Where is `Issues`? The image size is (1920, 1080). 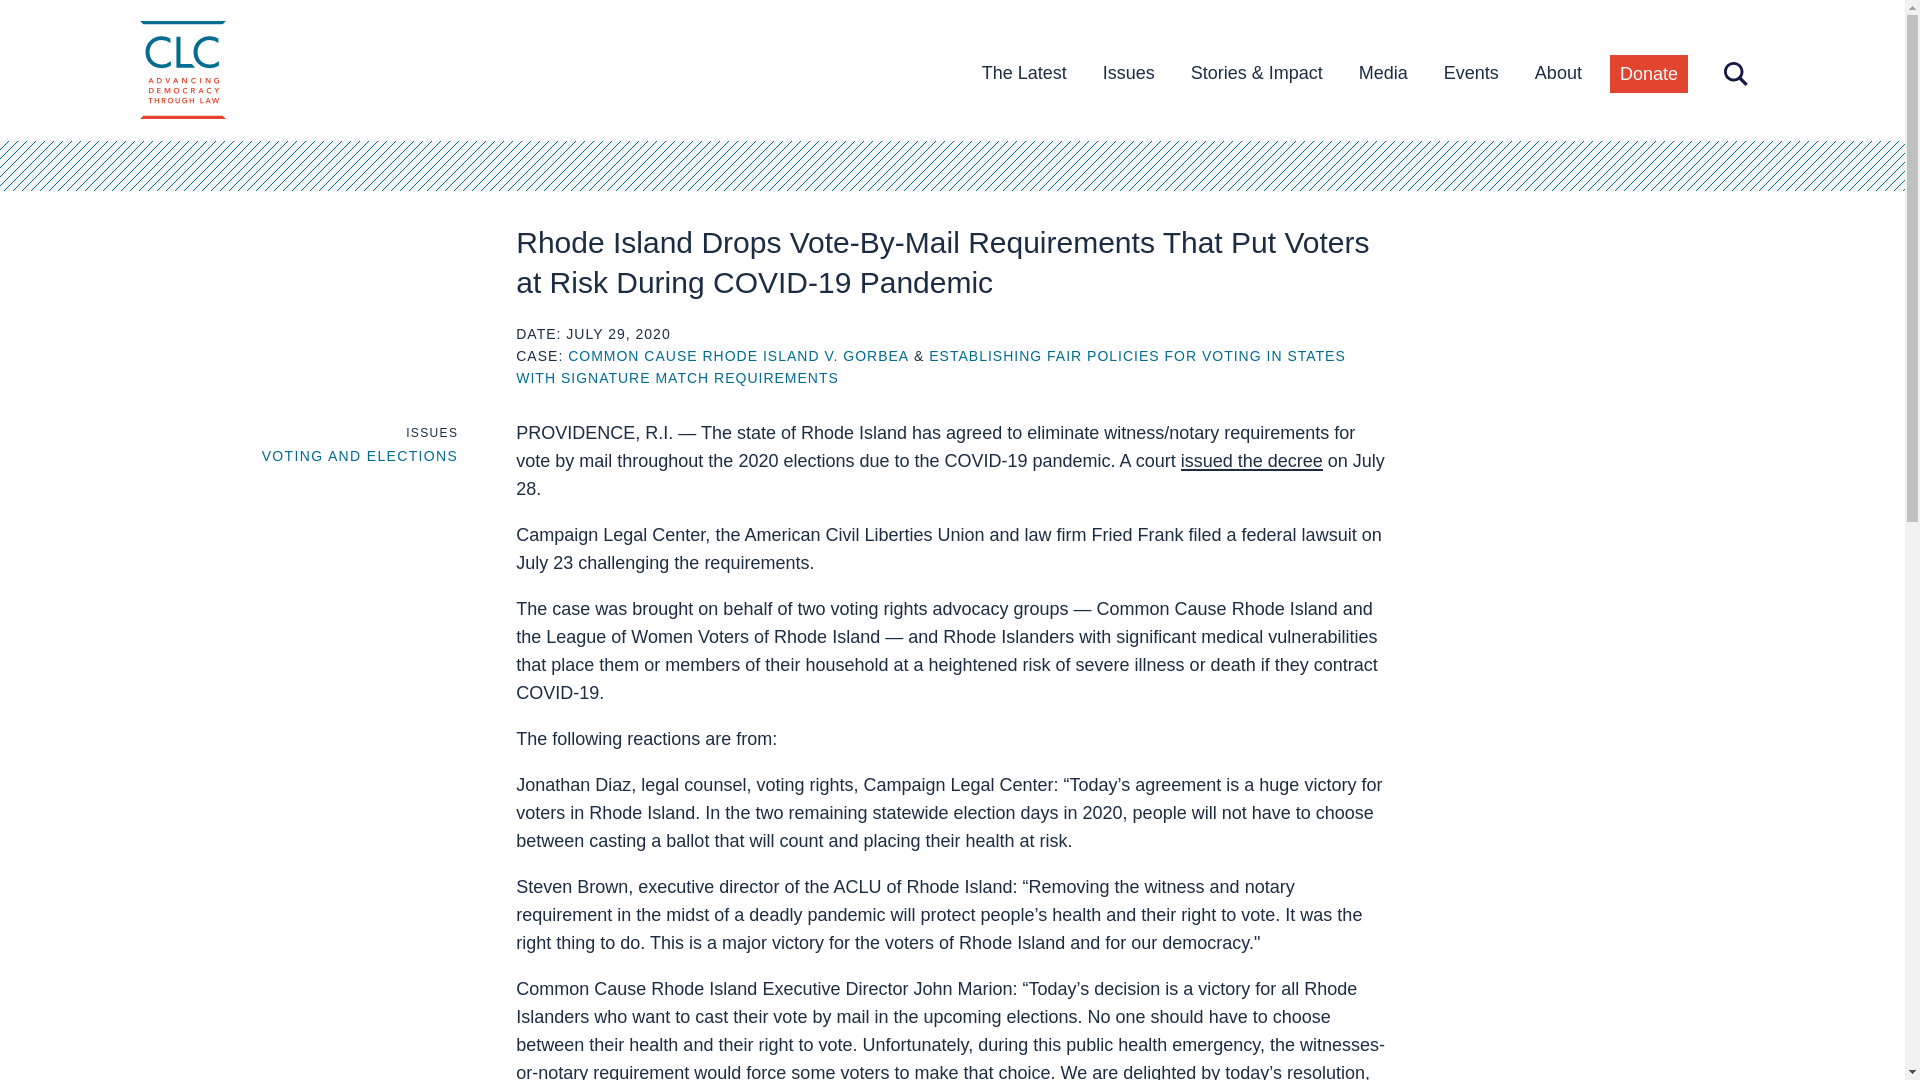 Issues is located at coordinates (1128, 73).